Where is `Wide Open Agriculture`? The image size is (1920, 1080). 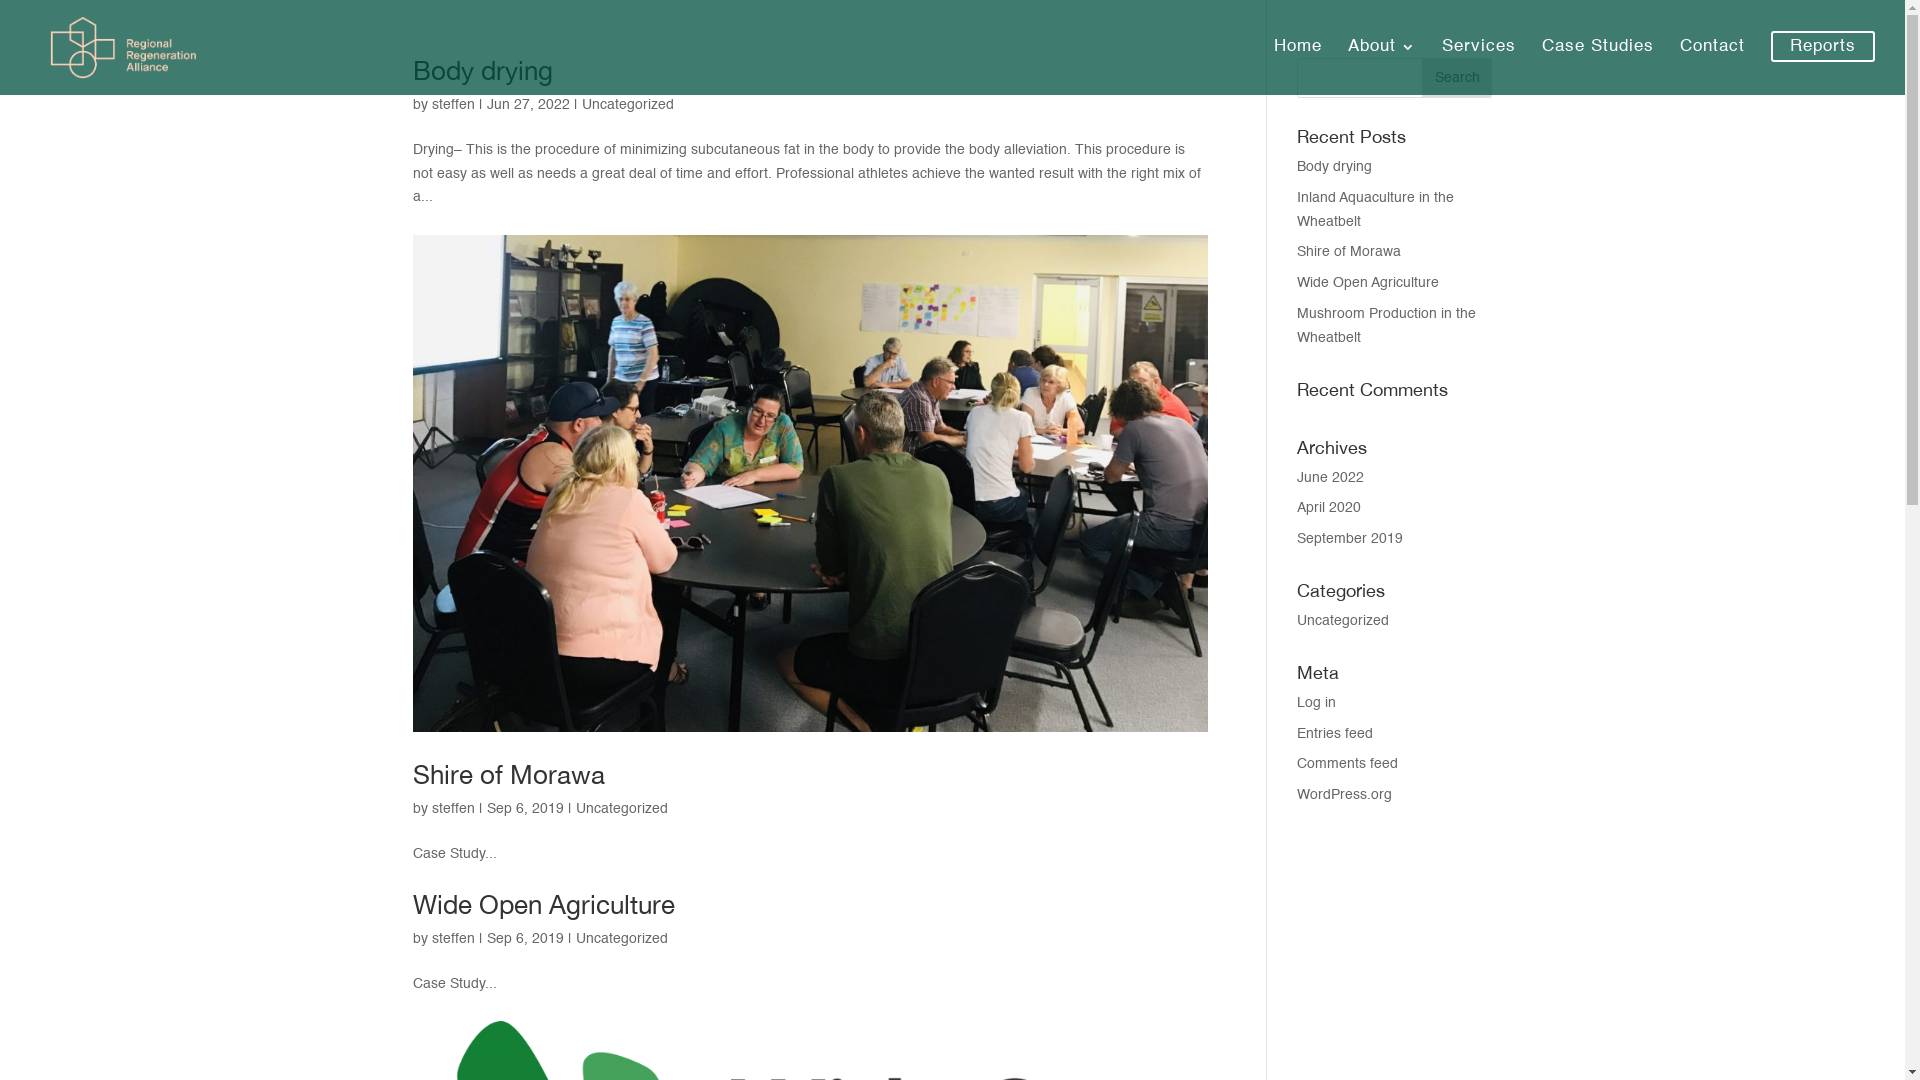 Wide Open Agriculture is located at coordinates (543, 904).